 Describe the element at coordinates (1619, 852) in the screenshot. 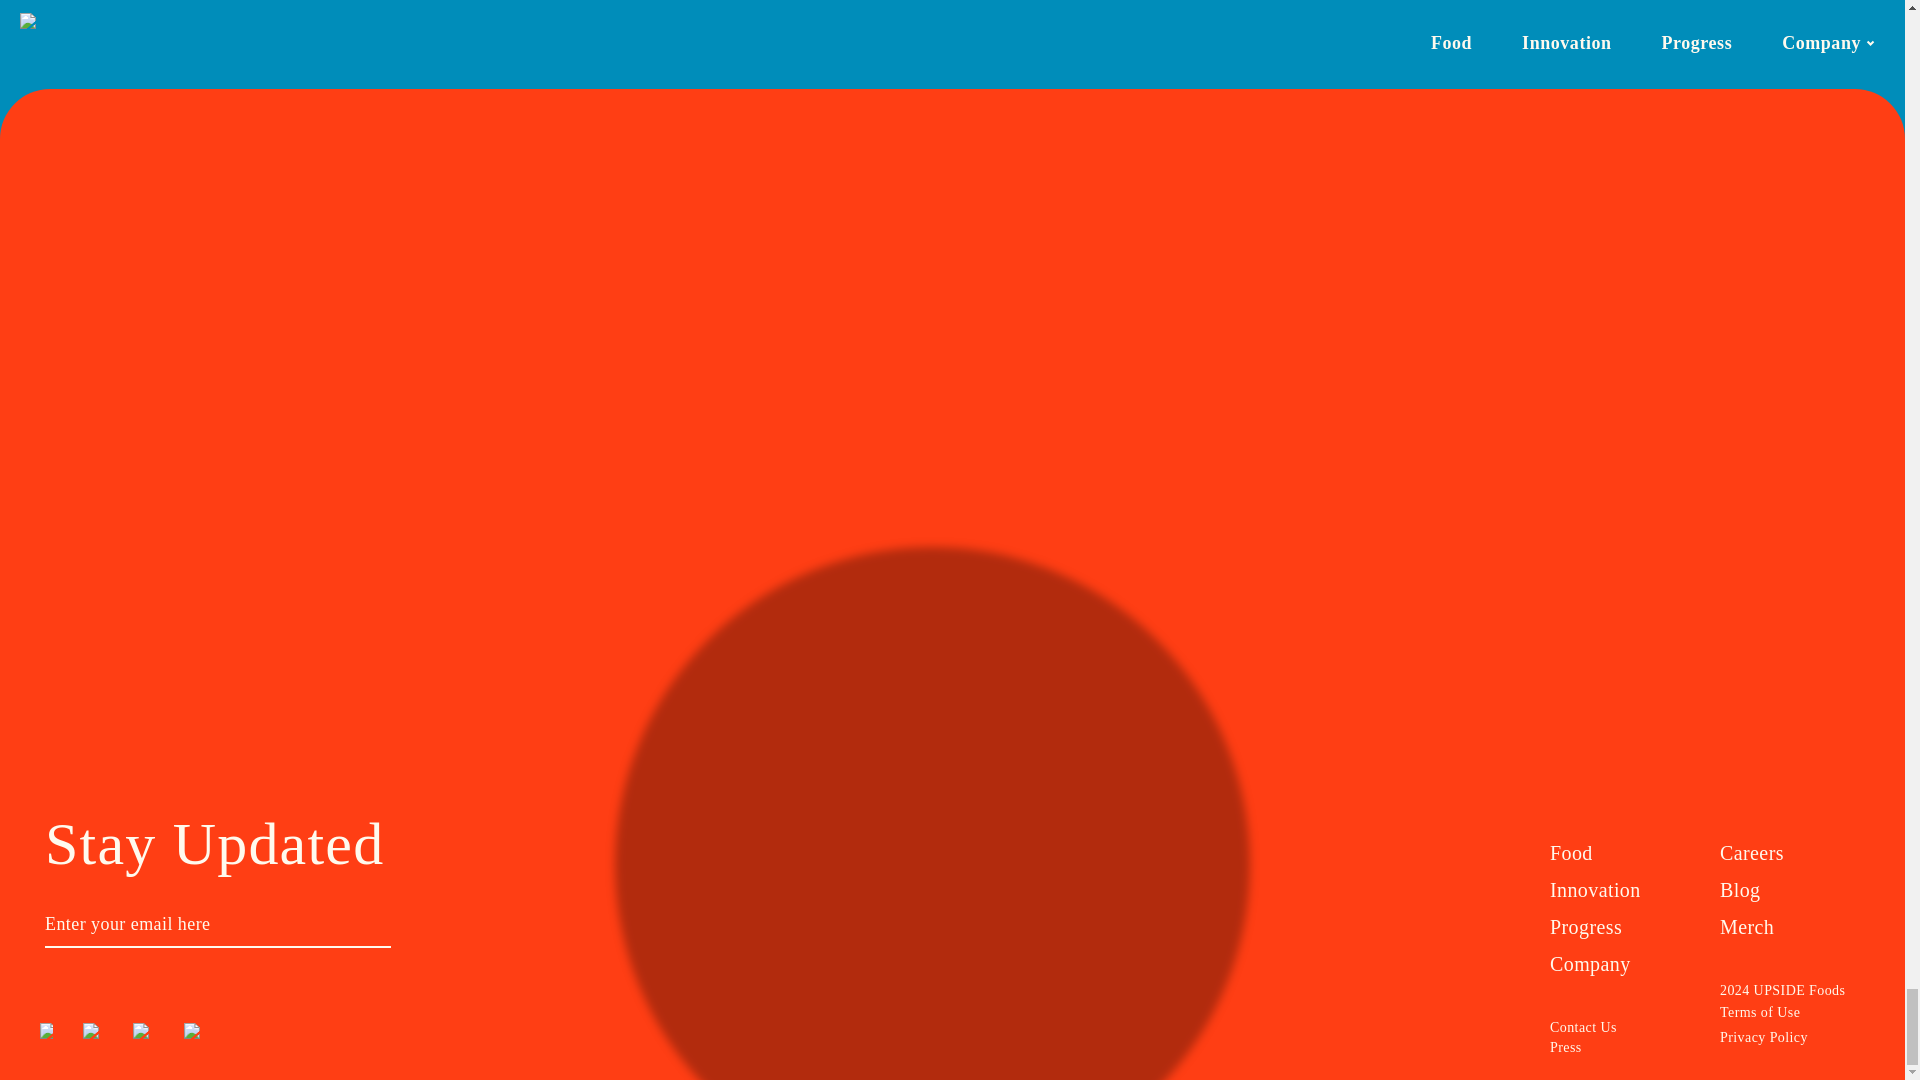

I see `Food` at that location.